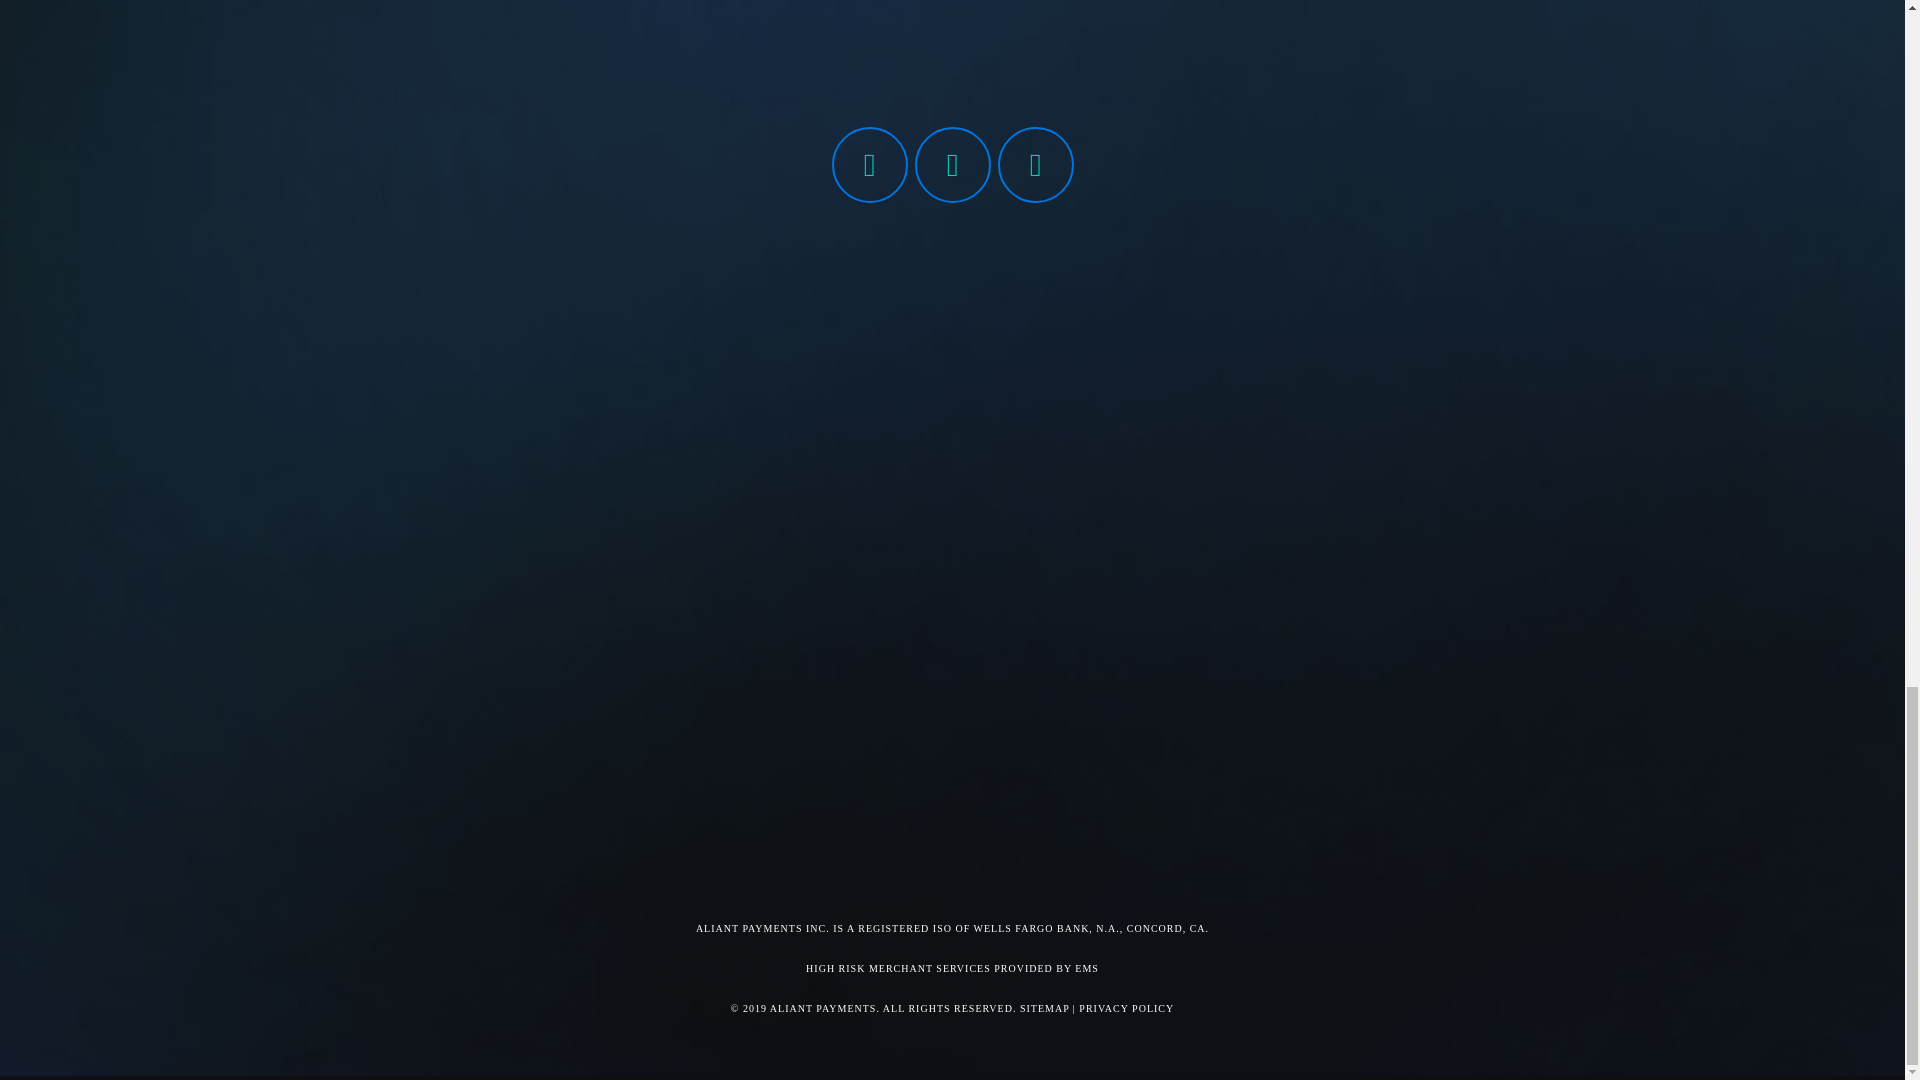  I want to click on Linkedin, so click(1036, 165).